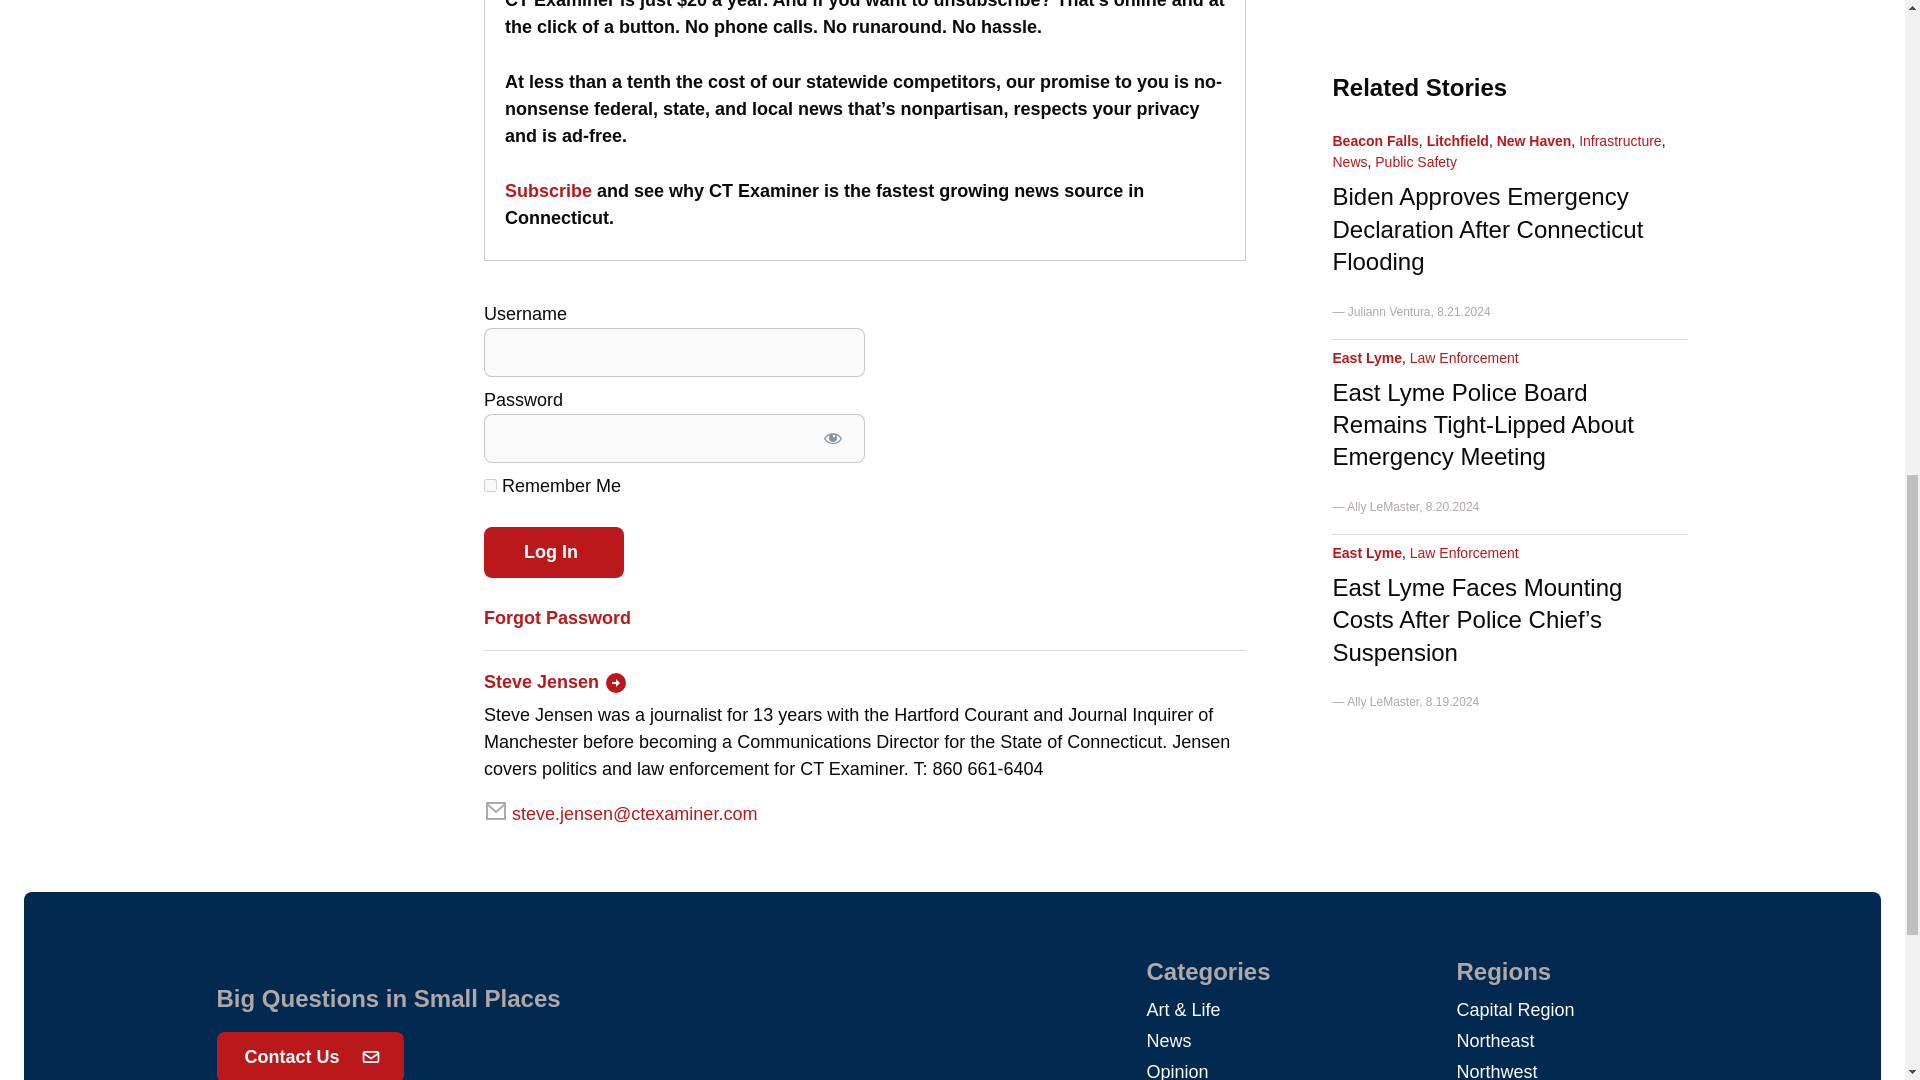 This screenshot has height=1080, width=1920. I want to click on Twitter, so click(242, 2).